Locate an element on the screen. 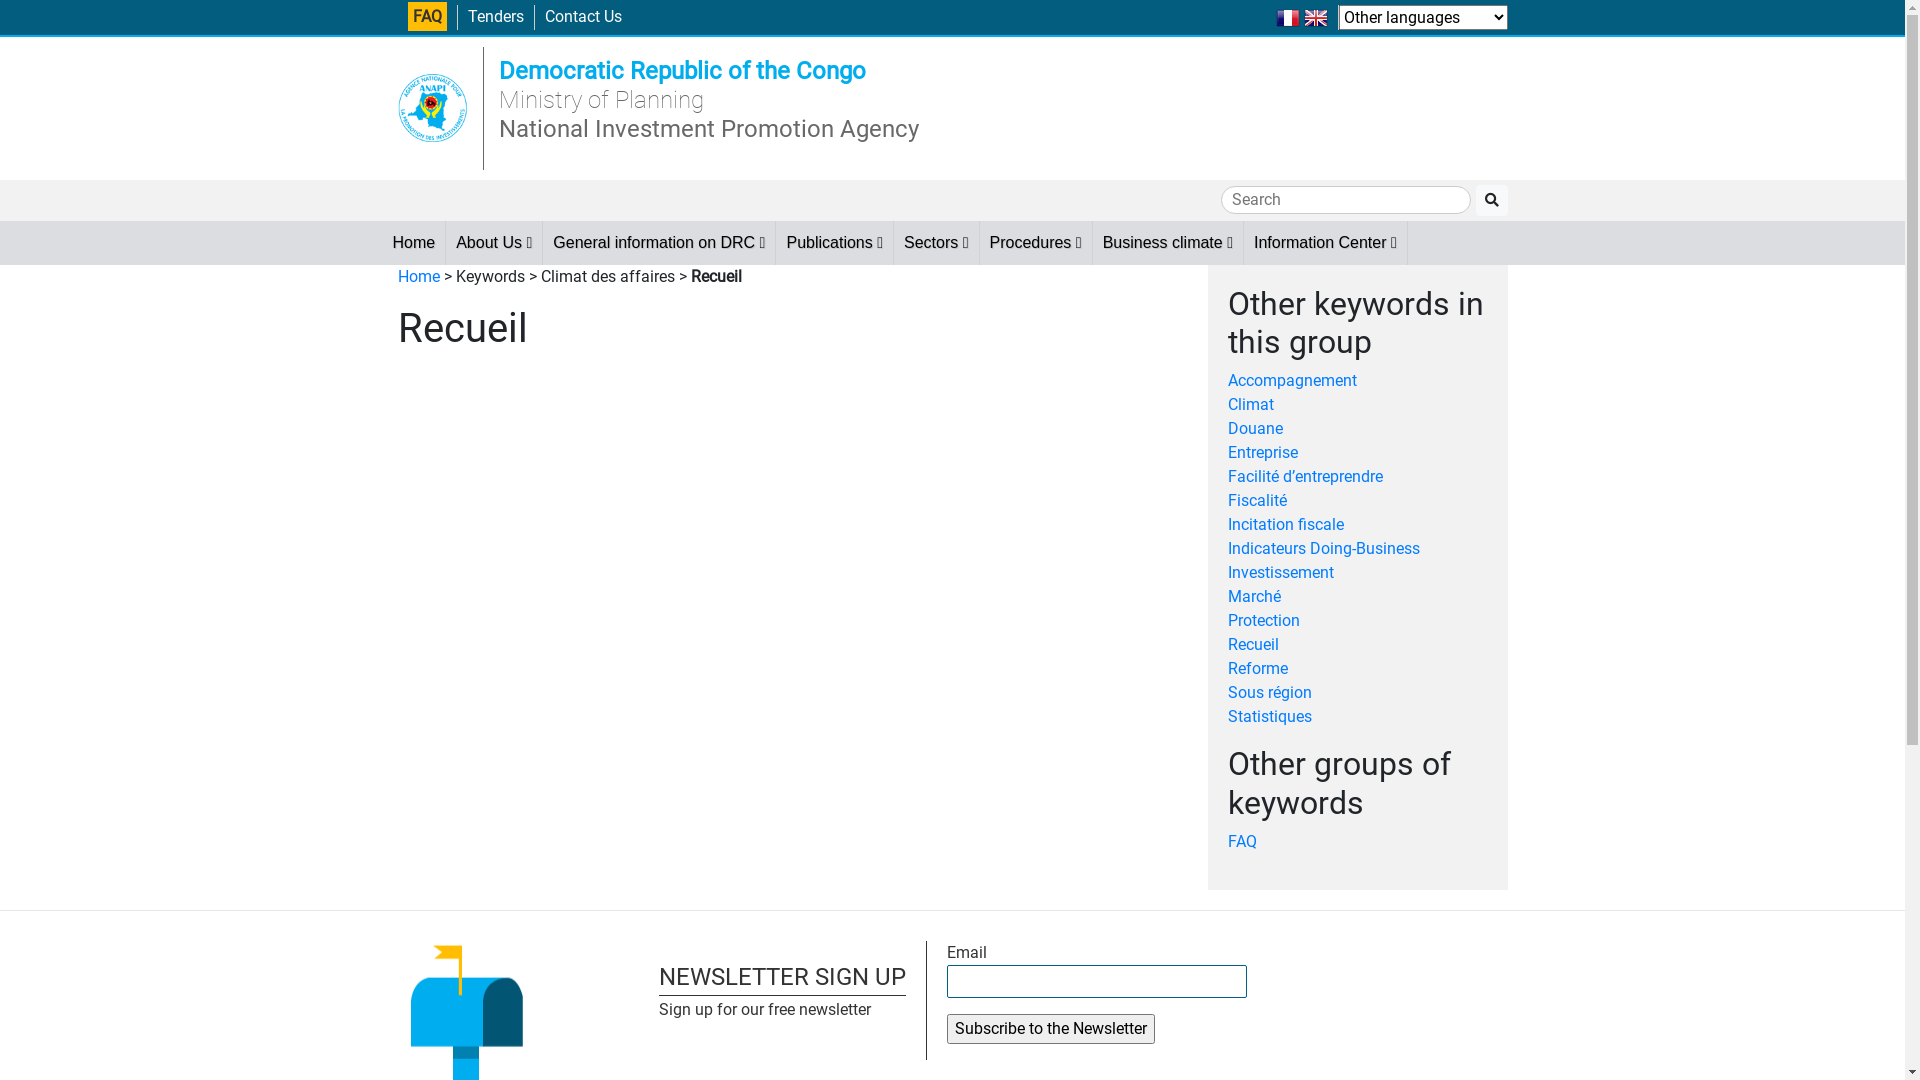  Reforme is located at coordinates (1258, 668).